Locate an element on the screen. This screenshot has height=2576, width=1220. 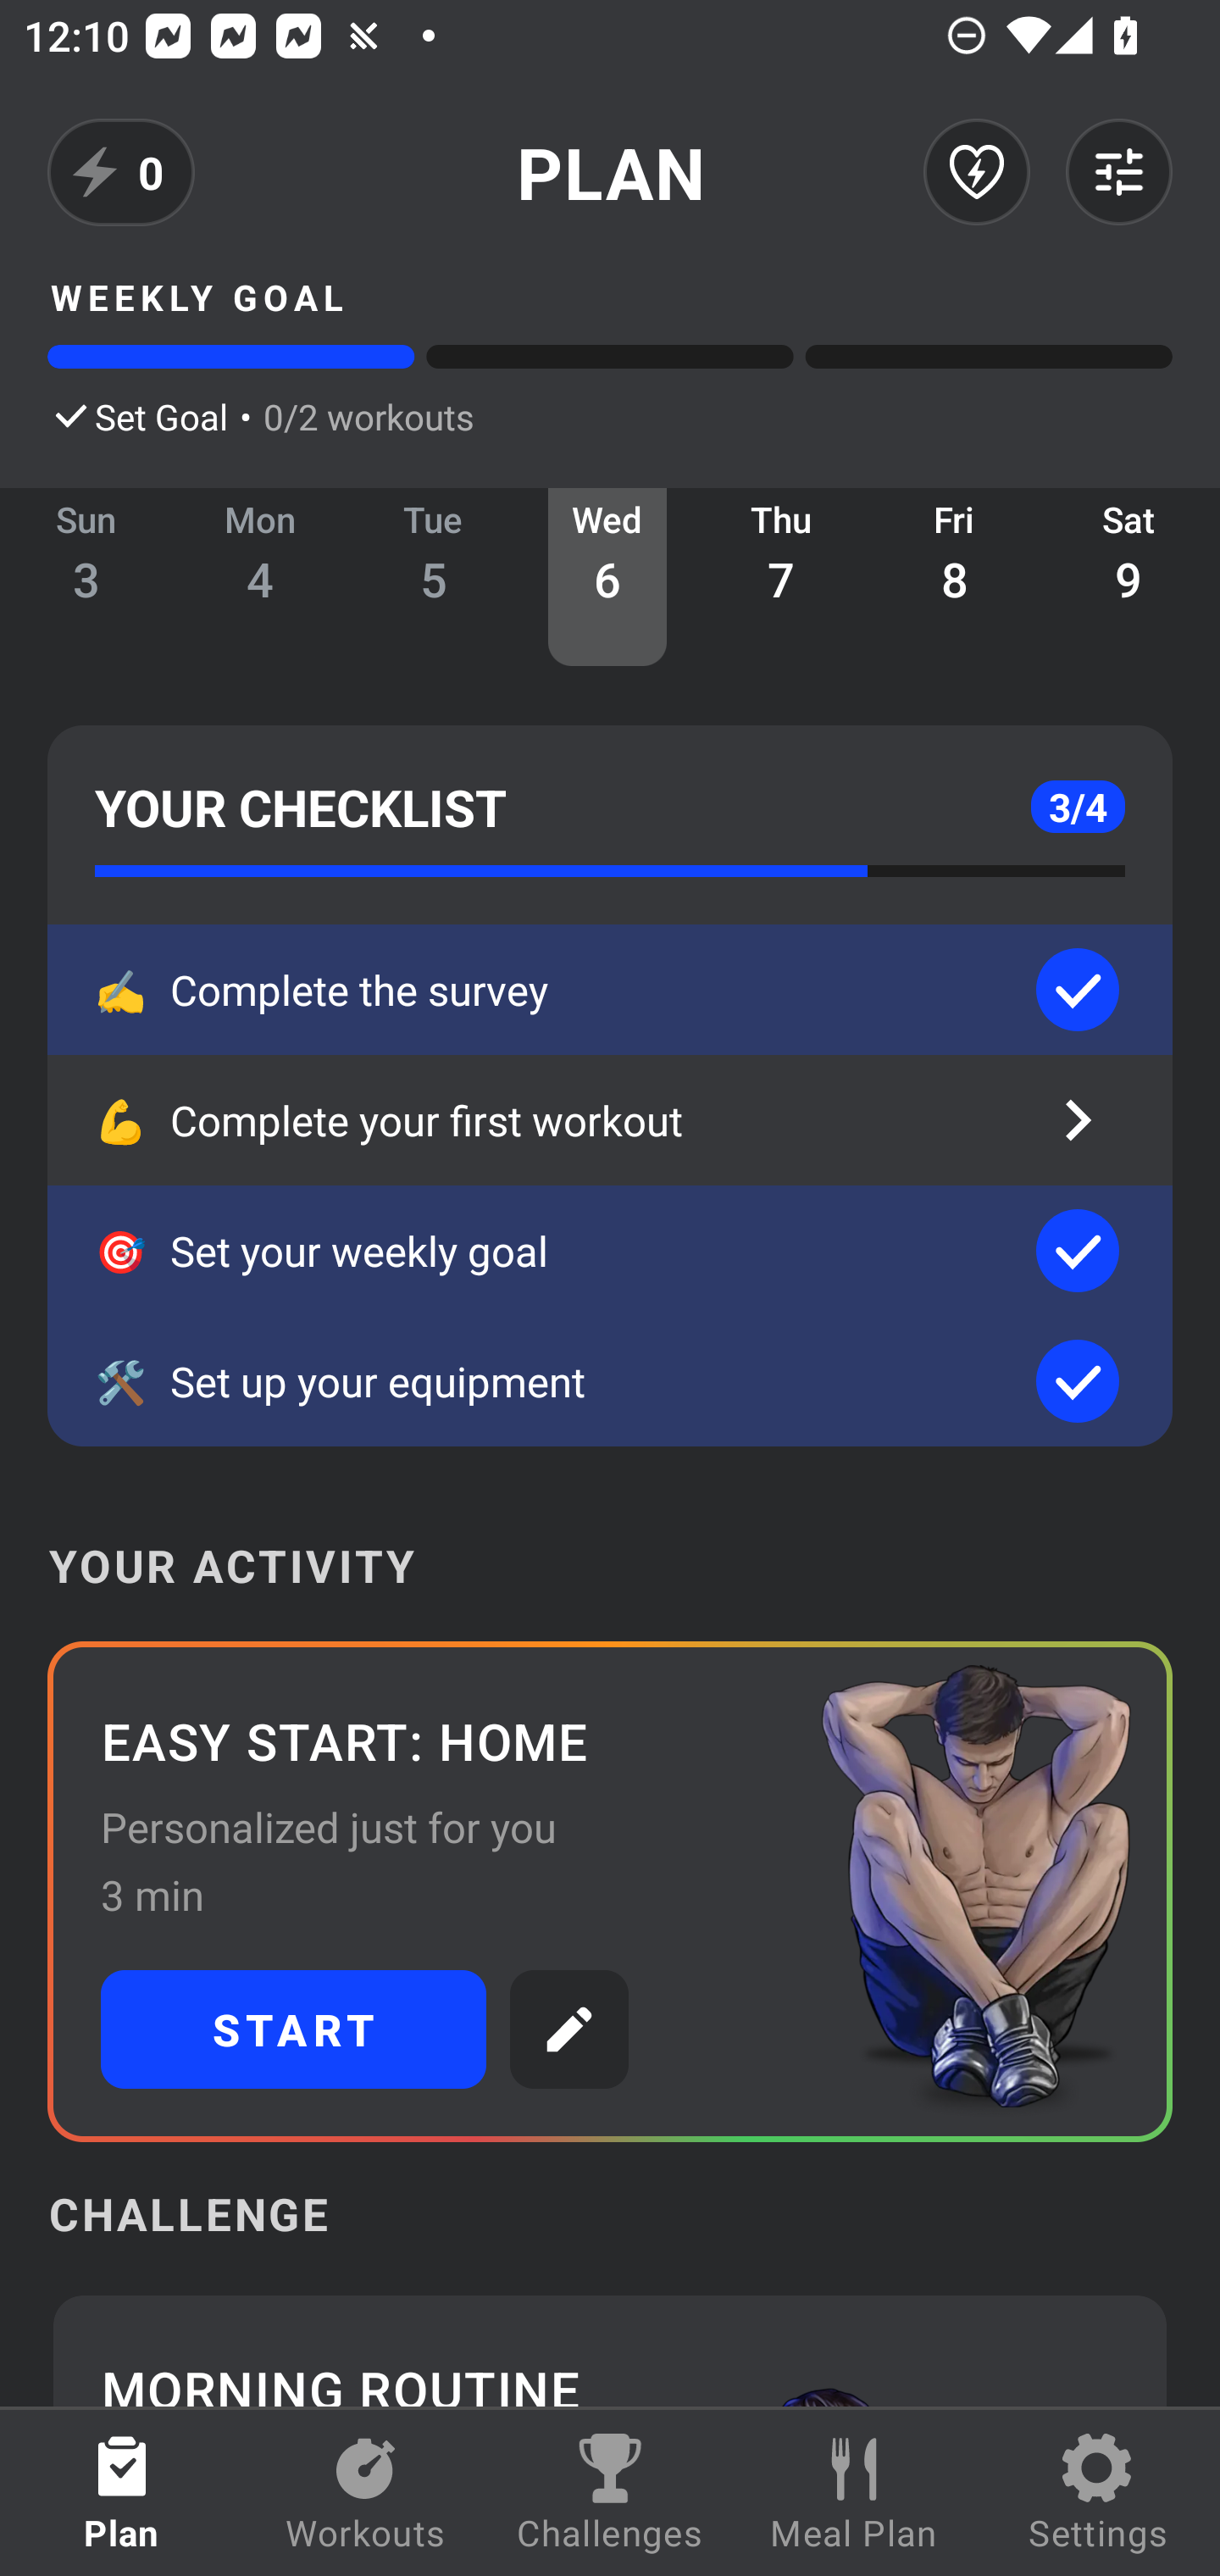
Sat 9 is located at coordinates (1128, 576).